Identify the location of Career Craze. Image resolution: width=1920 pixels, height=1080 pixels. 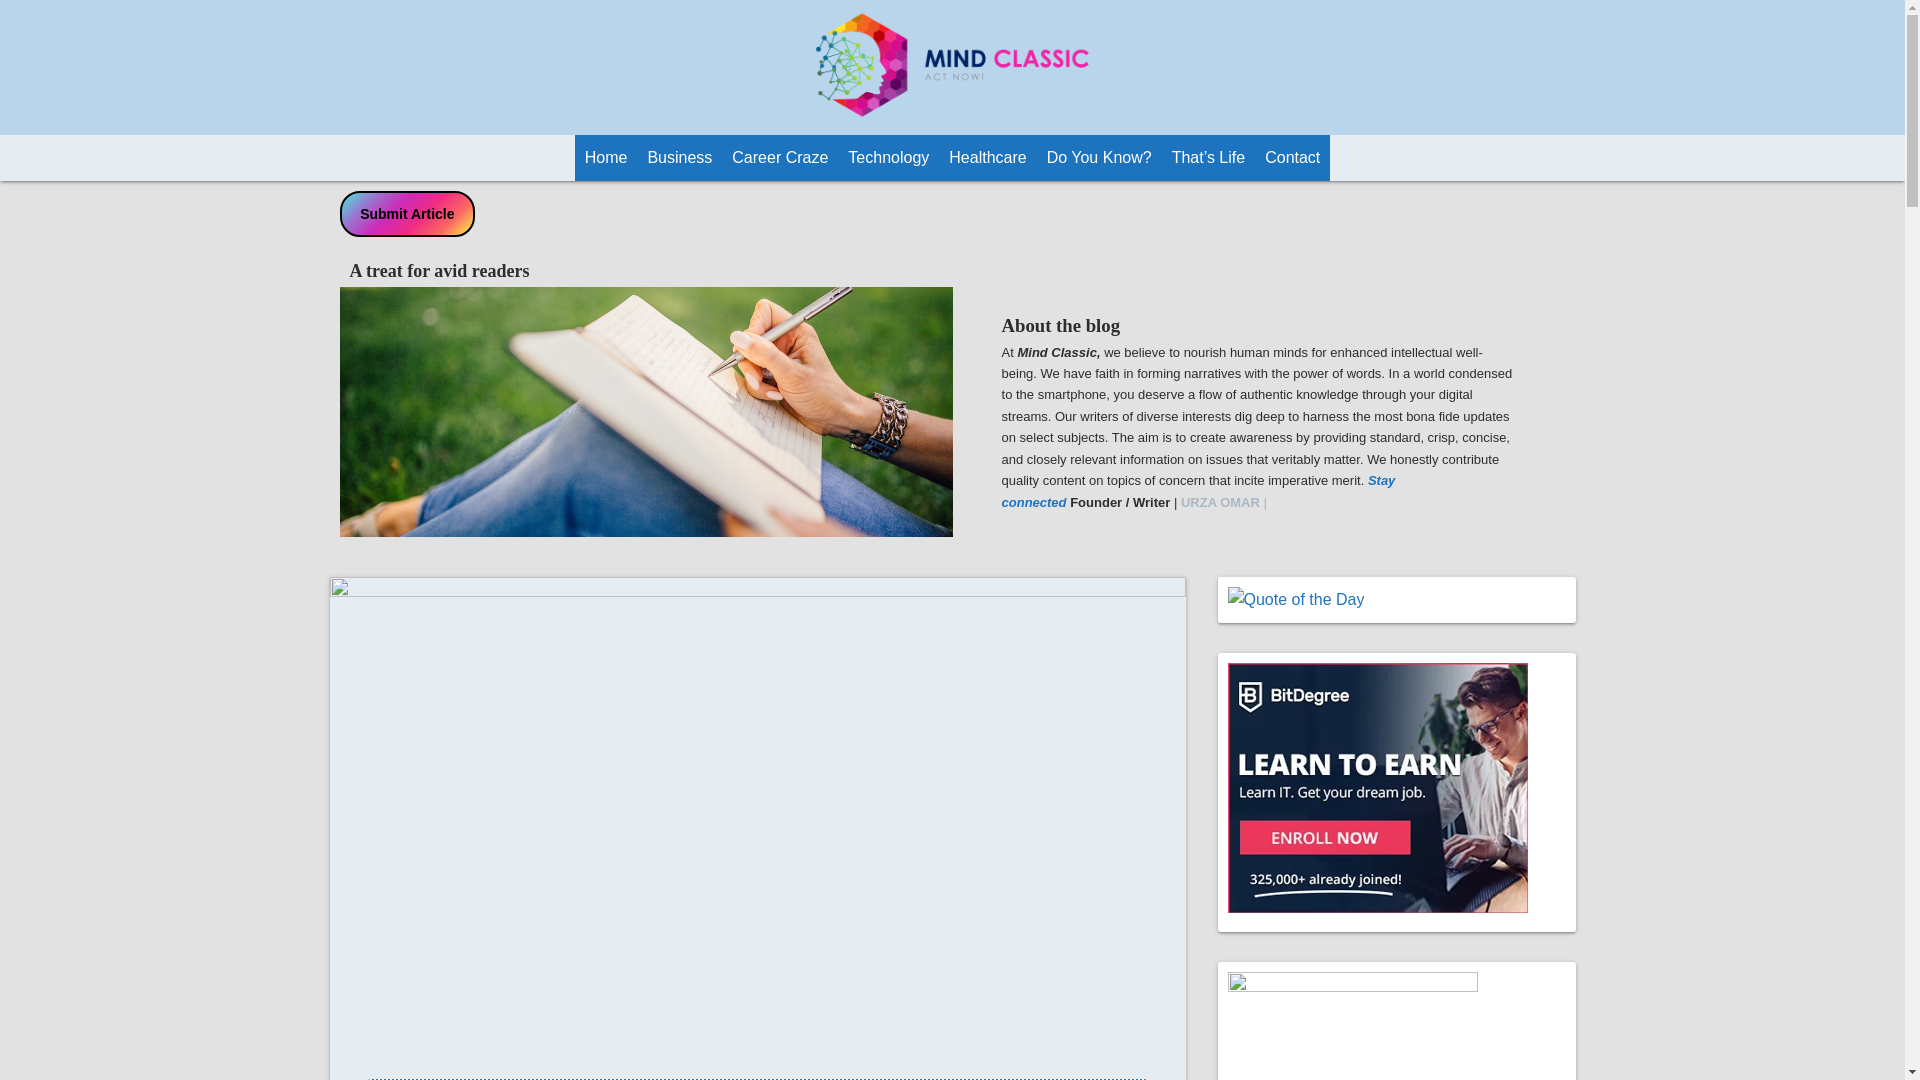
(779, 158).